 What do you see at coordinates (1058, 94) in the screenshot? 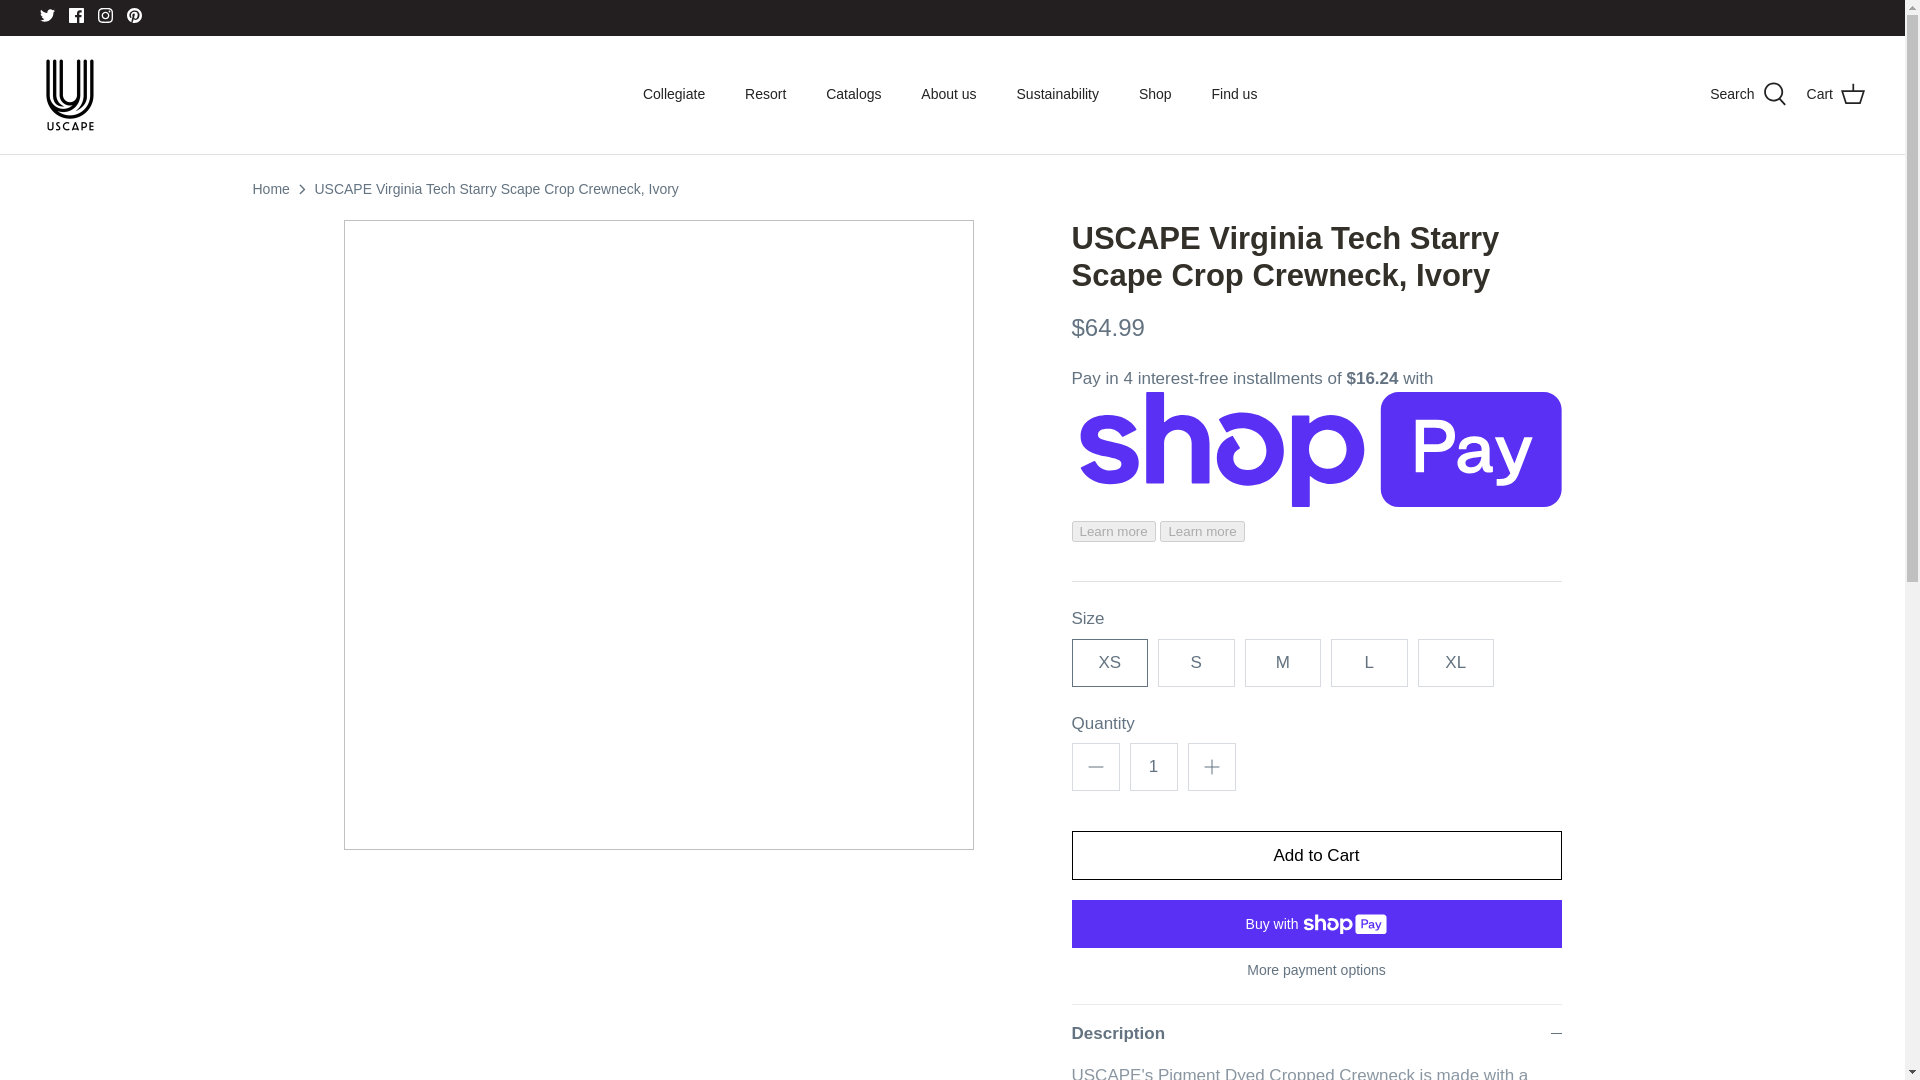
I see `Sustainability` at bounding box center [1058, 94].